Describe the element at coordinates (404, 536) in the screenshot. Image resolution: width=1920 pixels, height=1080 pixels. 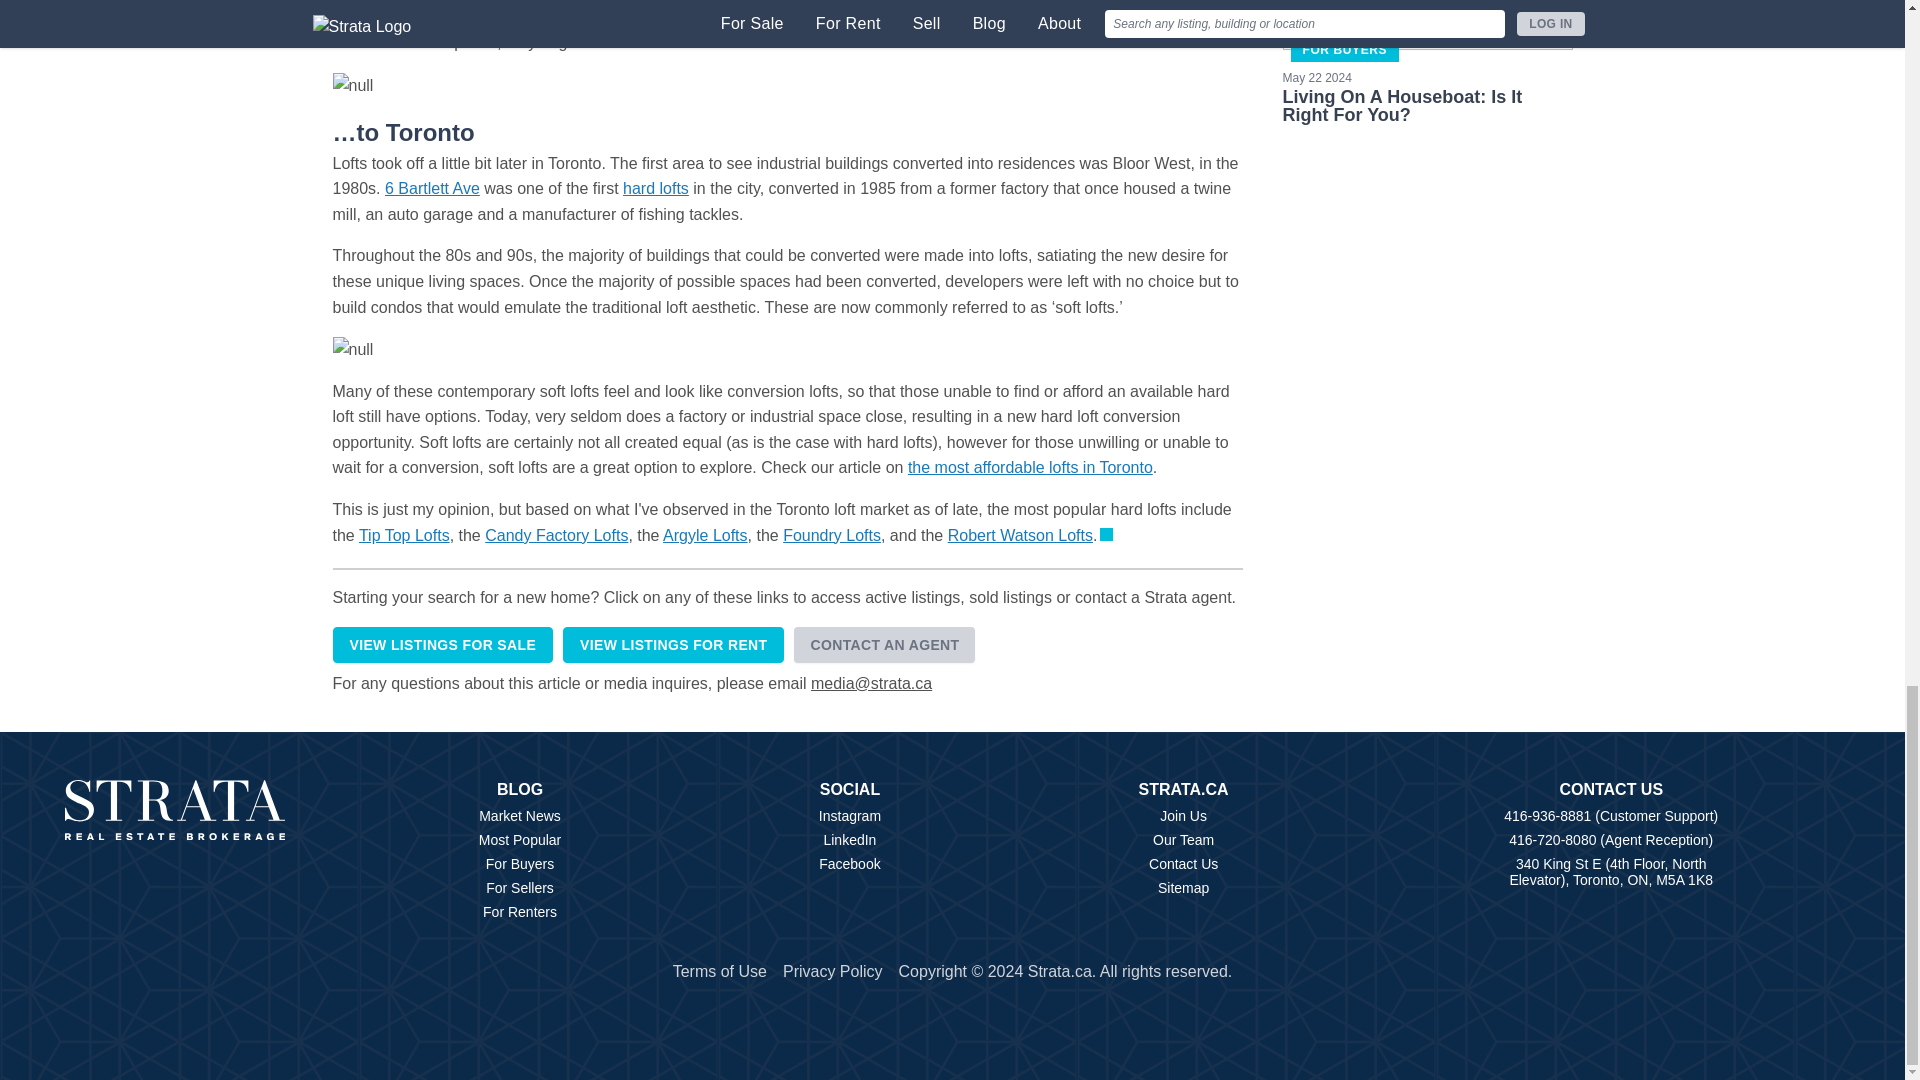
I see `Tip Top Lofts` at that location.